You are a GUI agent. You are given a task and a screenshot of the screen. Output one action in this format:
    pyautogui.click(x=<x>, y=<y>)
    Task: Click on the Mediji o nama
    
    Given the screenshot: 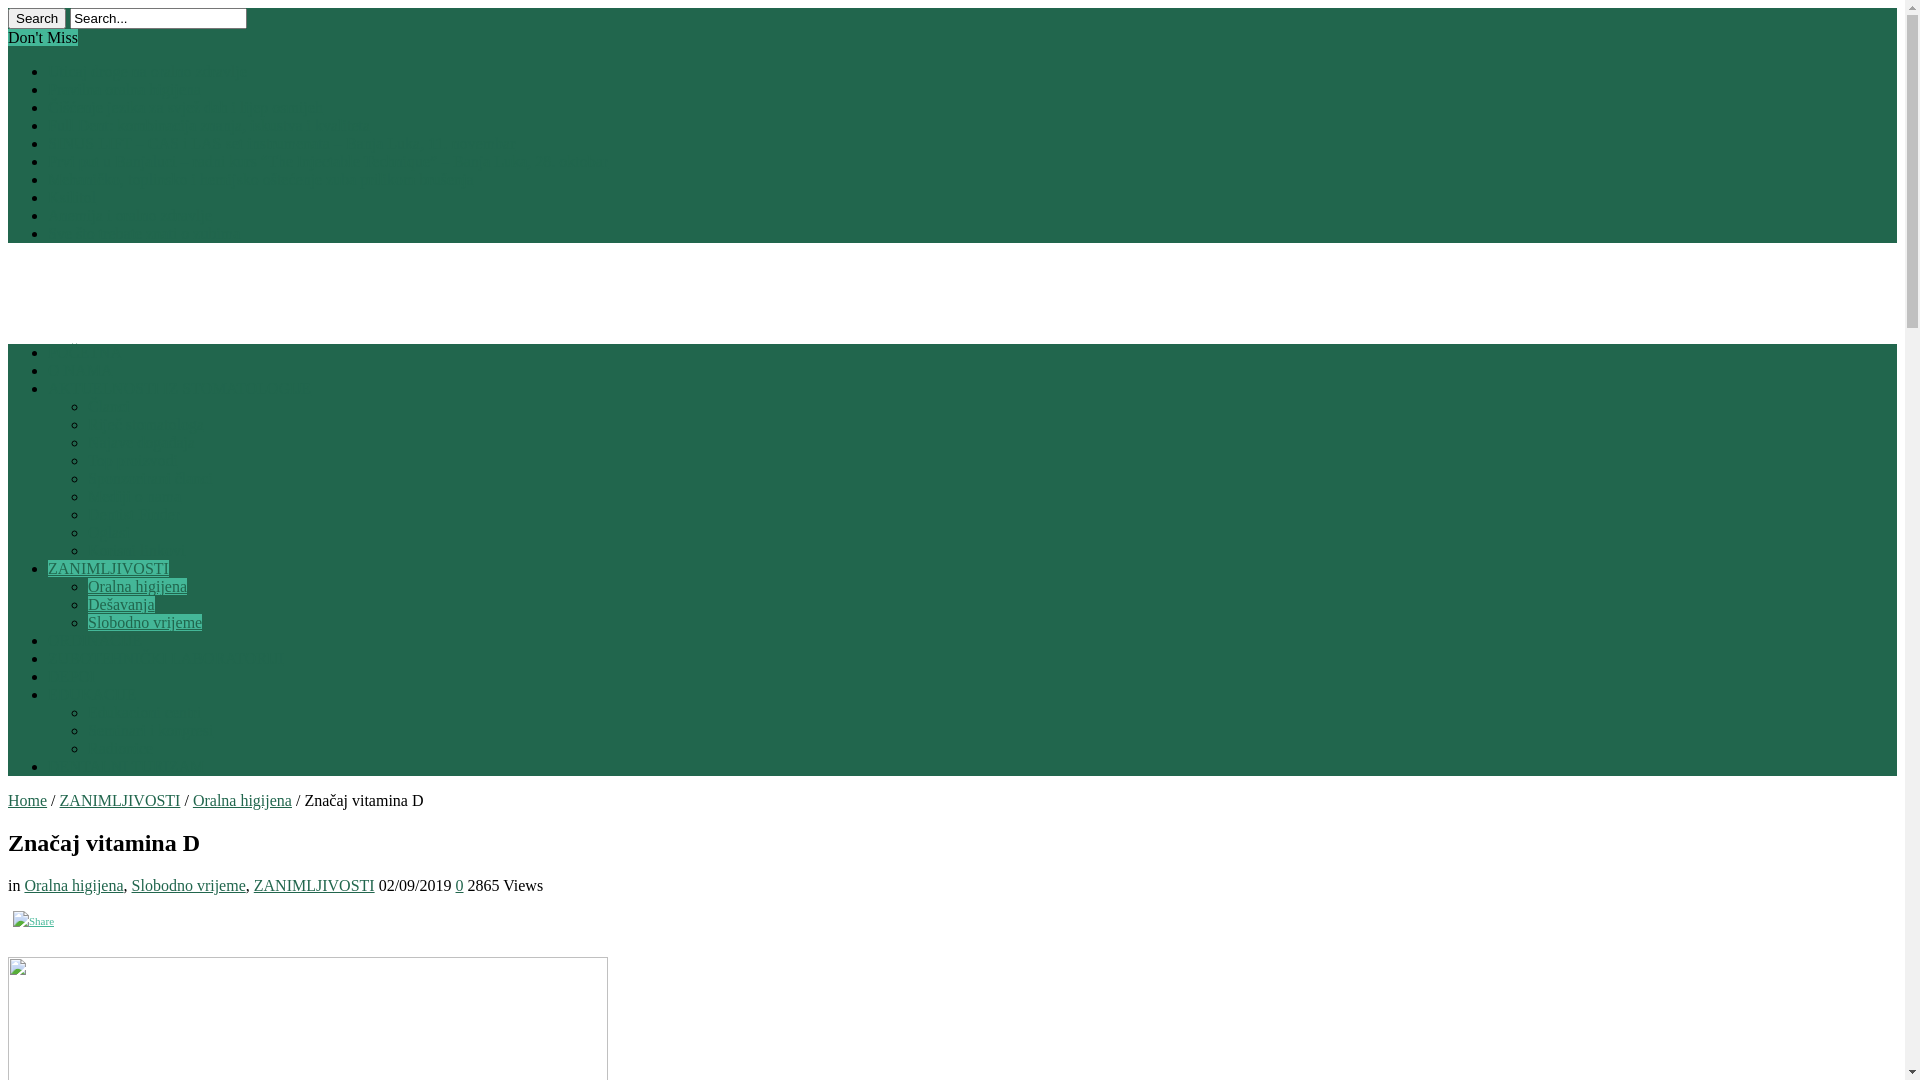 What is the action you would take?
    pyautogui.click(x=134, y=496)
    